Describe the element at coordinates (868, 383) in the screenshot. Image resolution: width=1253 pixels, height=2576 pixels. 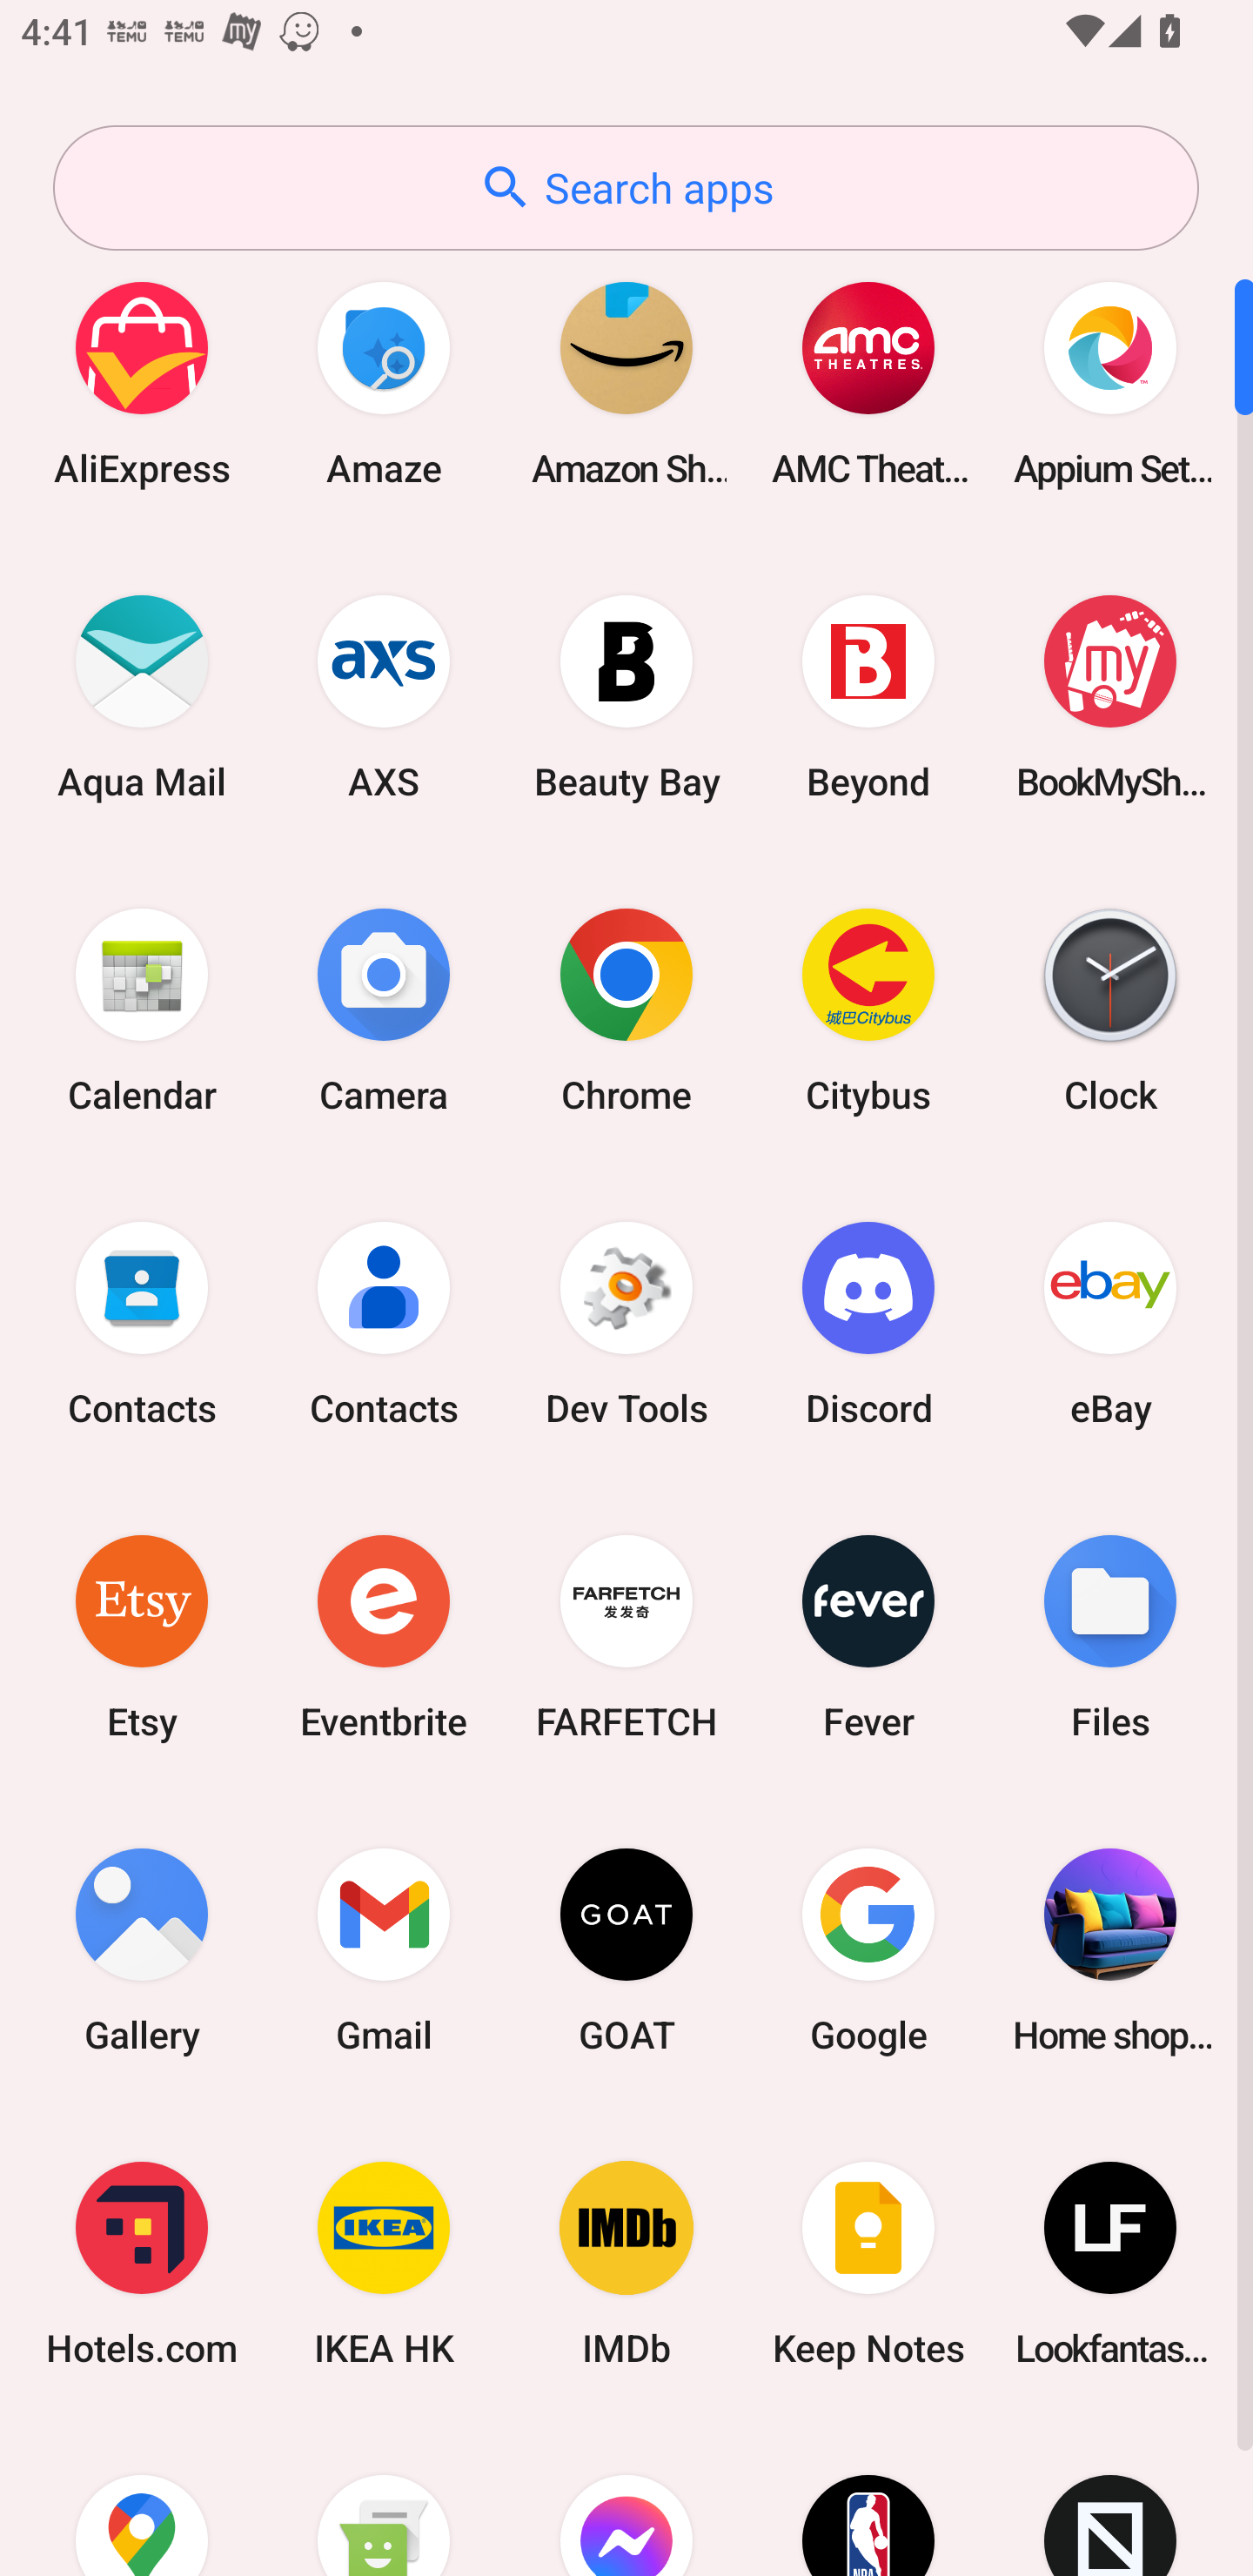
I see `AMC Theatres` at that location.